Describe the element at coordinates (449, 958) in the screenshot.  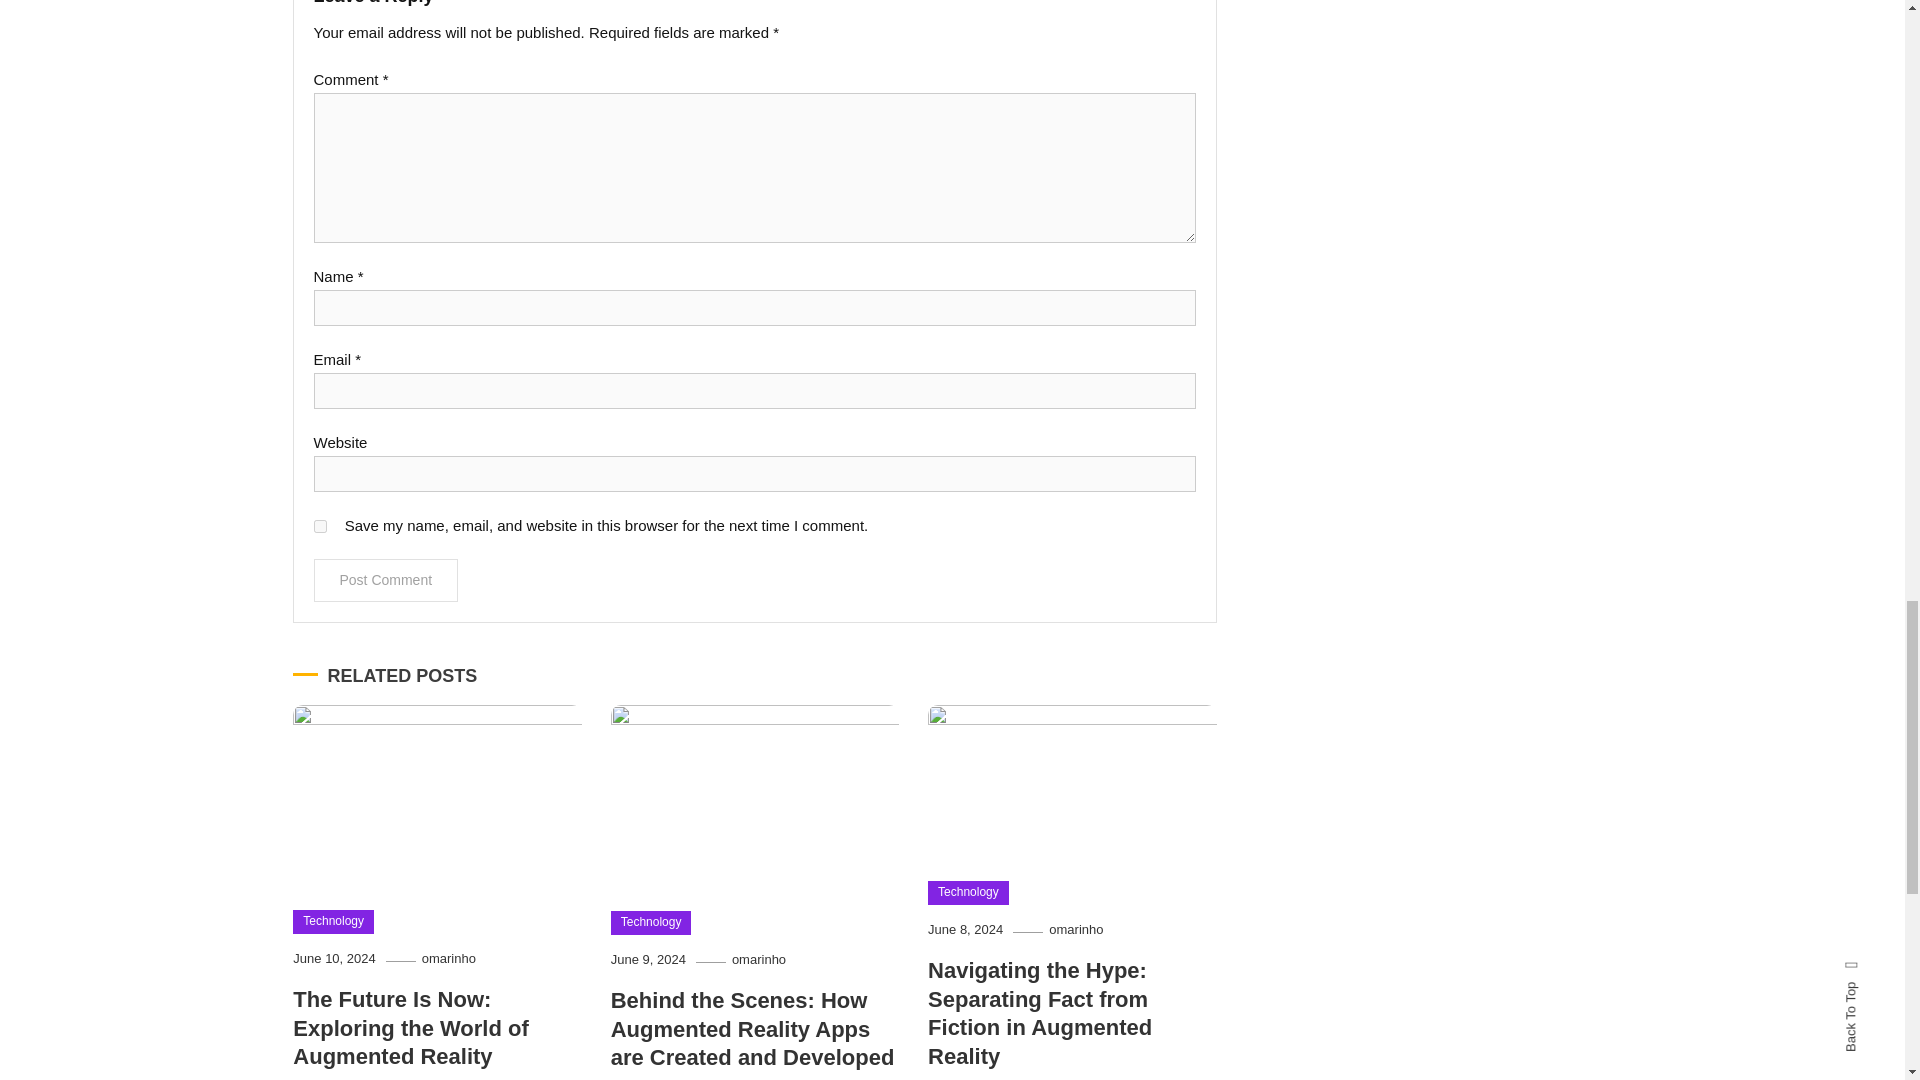
I see `omarinho` at that location.